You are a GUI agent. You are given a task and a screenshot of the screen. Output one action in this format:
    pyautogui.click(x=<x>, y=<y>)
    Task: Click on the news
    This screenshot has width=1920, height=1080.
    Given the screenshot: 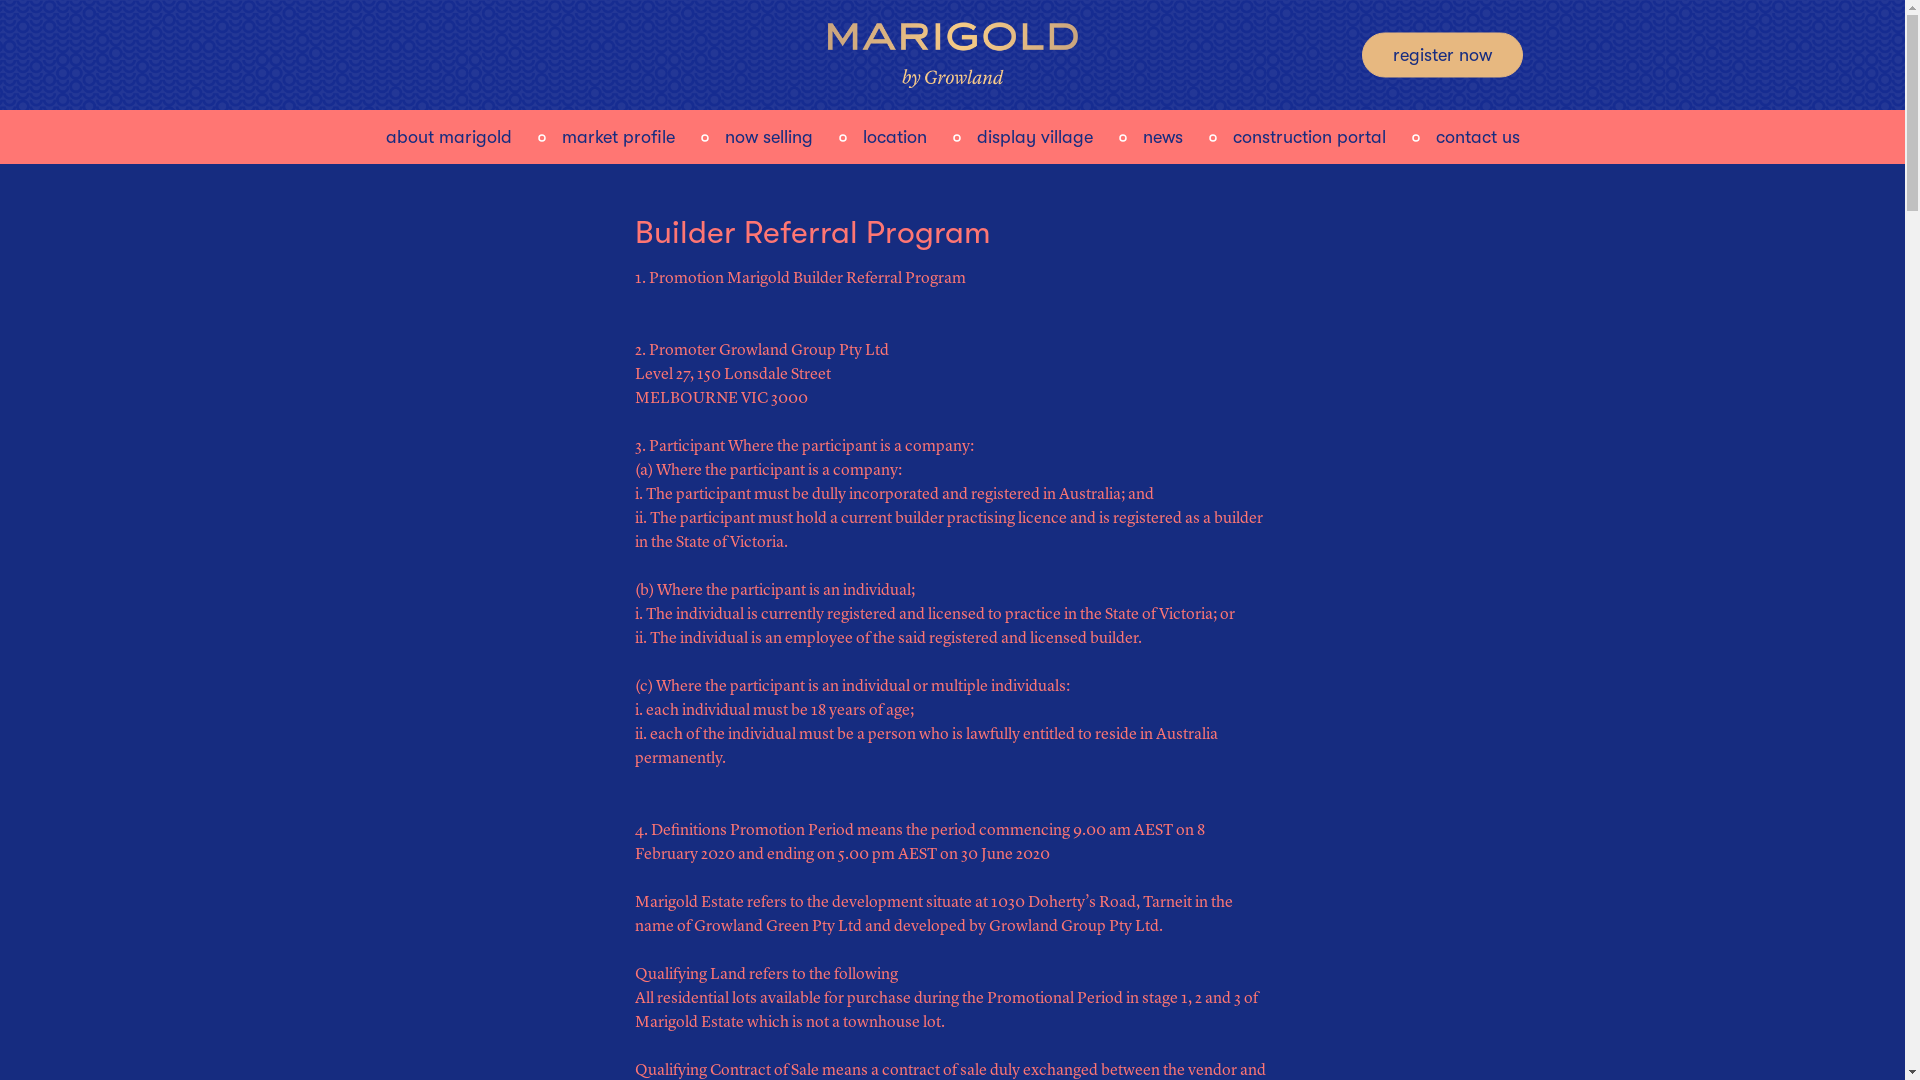 What is the action you would take?
    pyautogui.click(x=1162, y=134)
    